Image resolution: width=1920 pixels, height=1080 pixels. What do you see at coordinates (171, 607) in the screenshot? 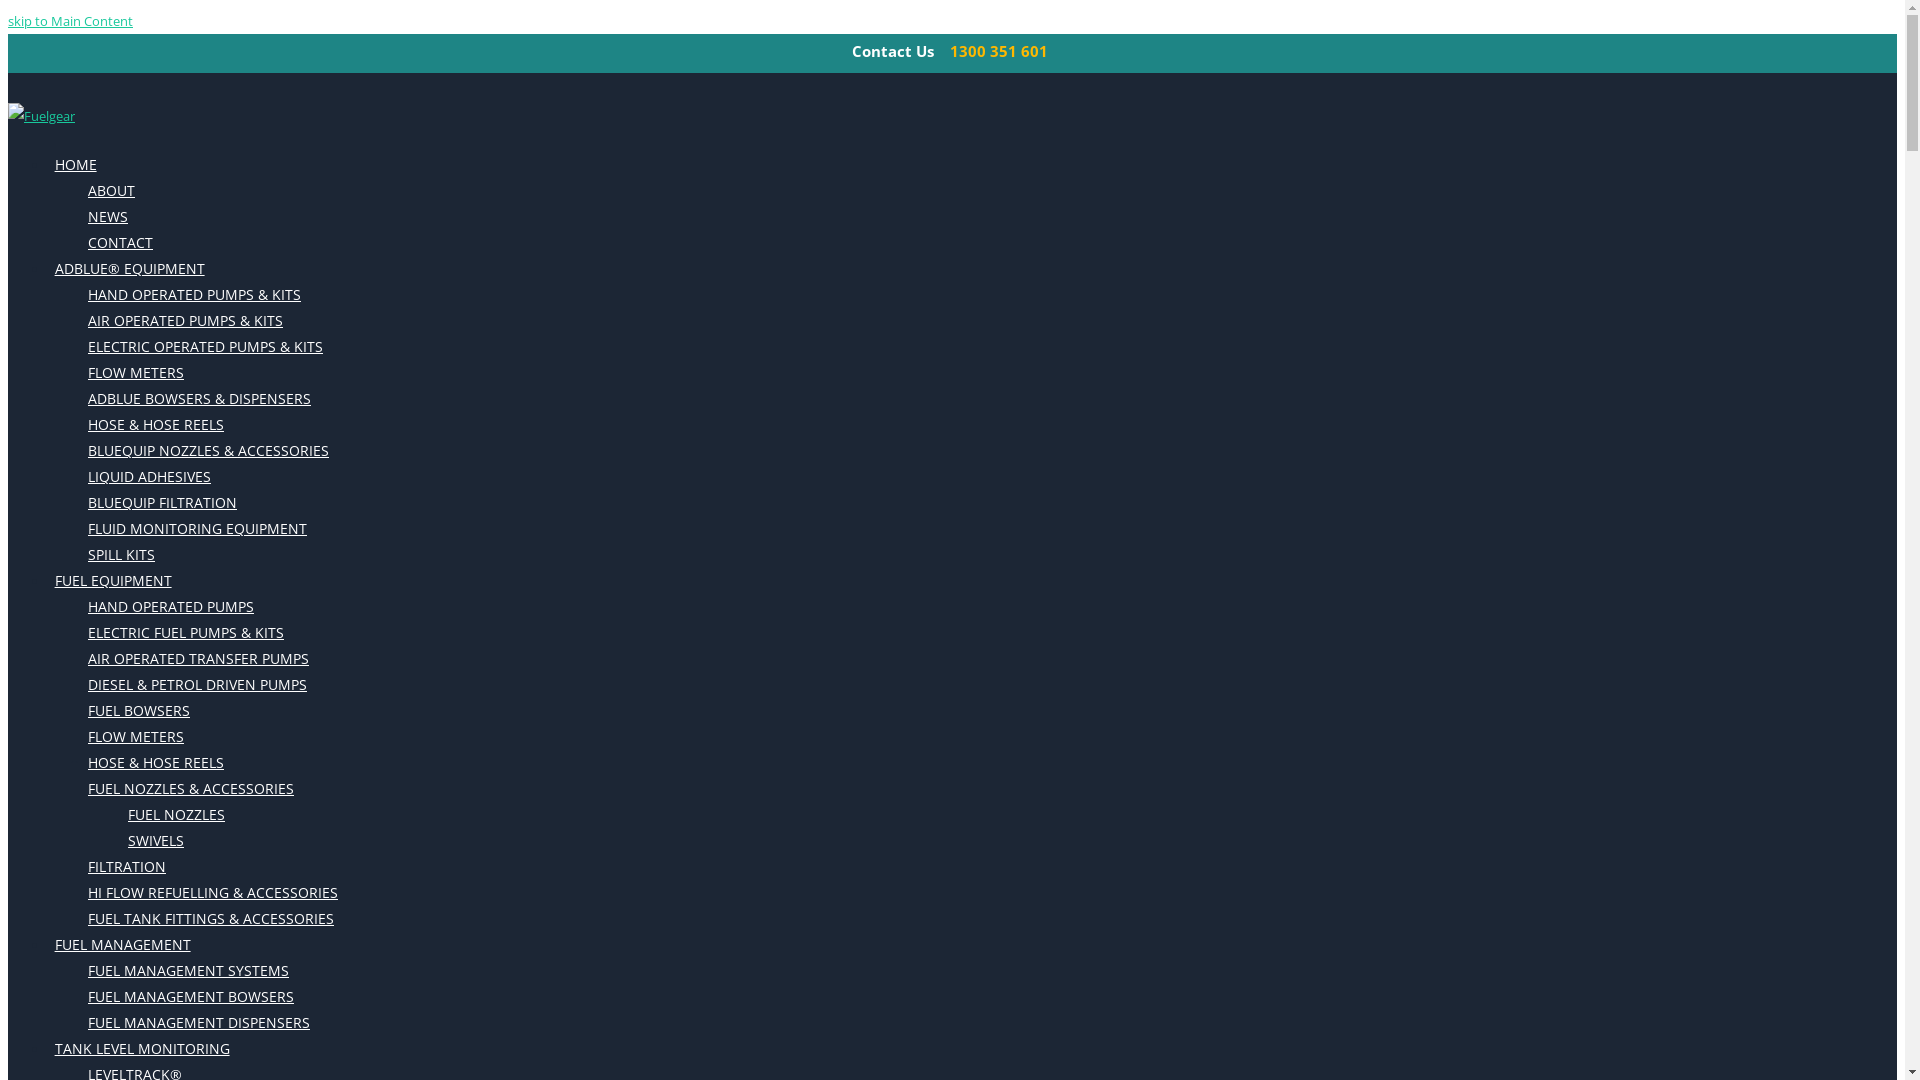
I see `HAND OPERATED PUMPS` at bounding box center [171, 607].